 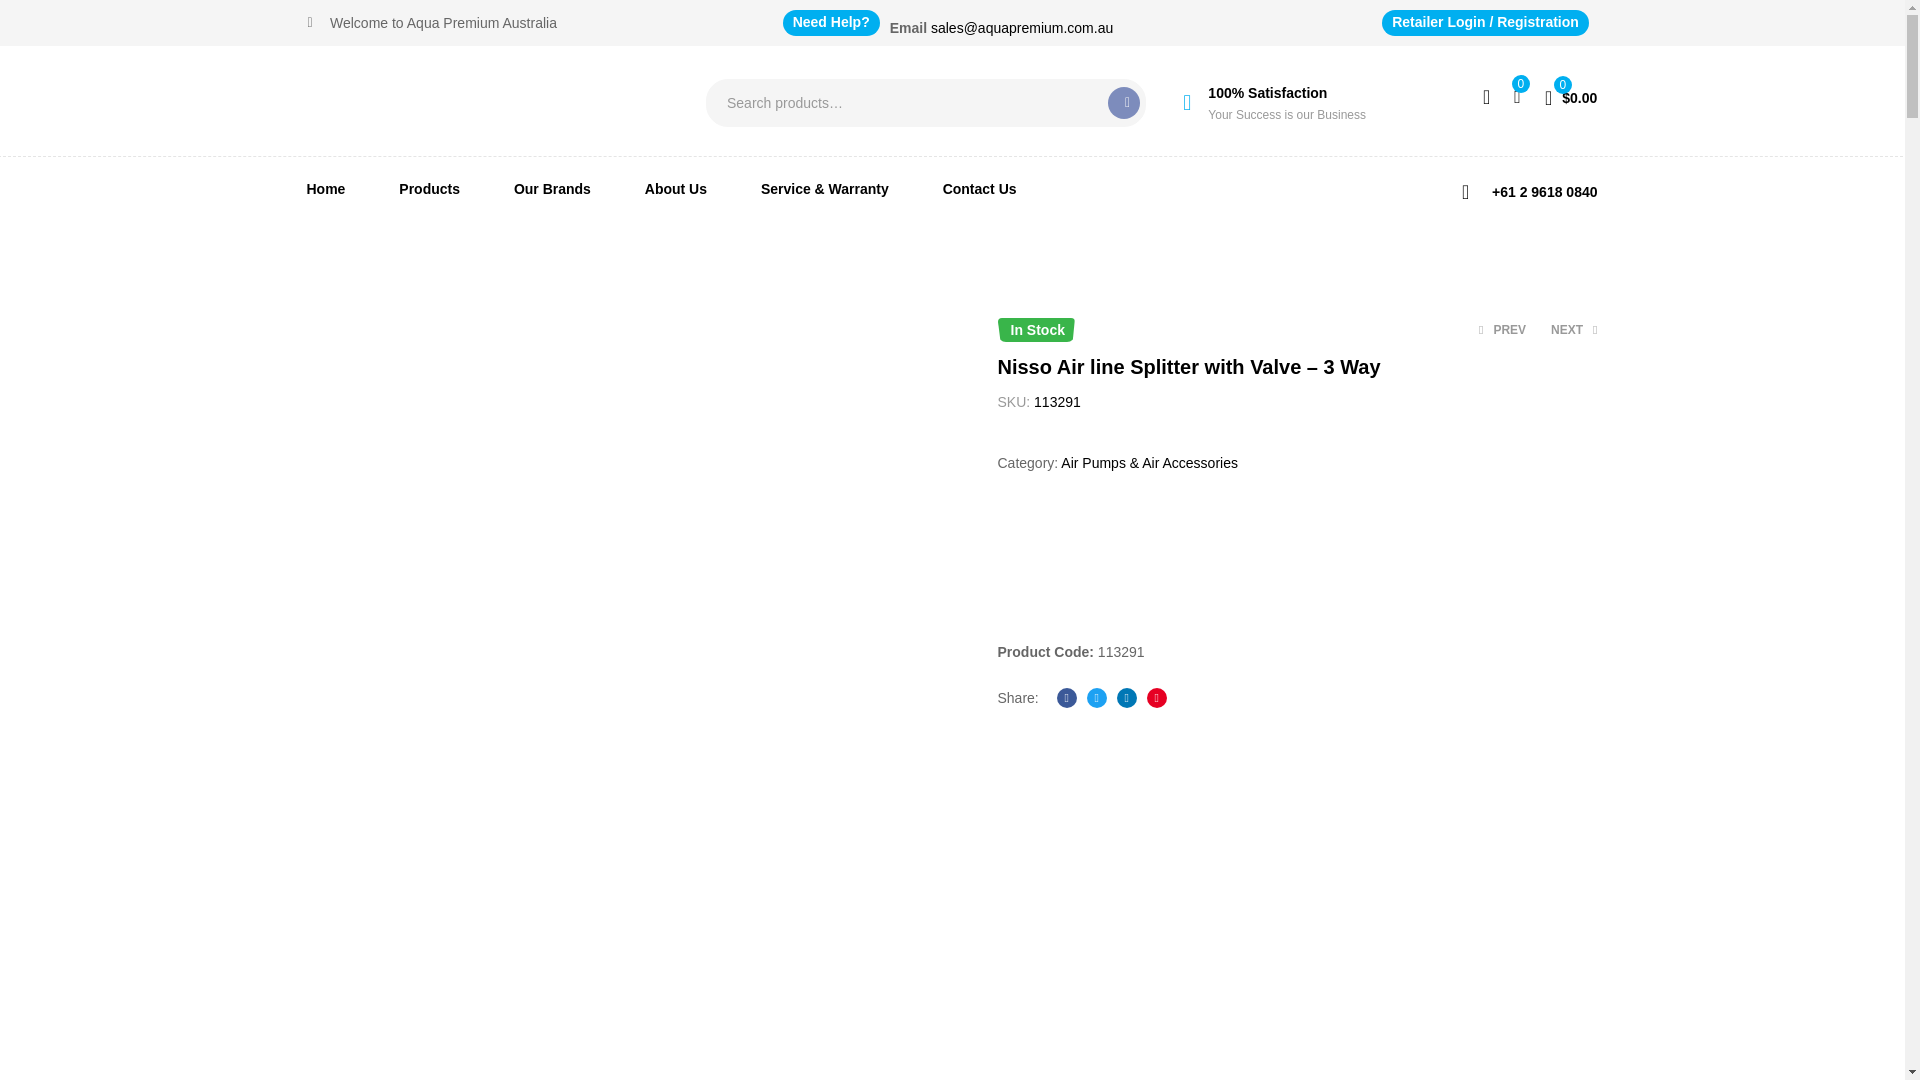 What do you see at coordinates (1571, 96) in the screenshot?
I see `View your shopping cart` at bounding box center [1571, 96].